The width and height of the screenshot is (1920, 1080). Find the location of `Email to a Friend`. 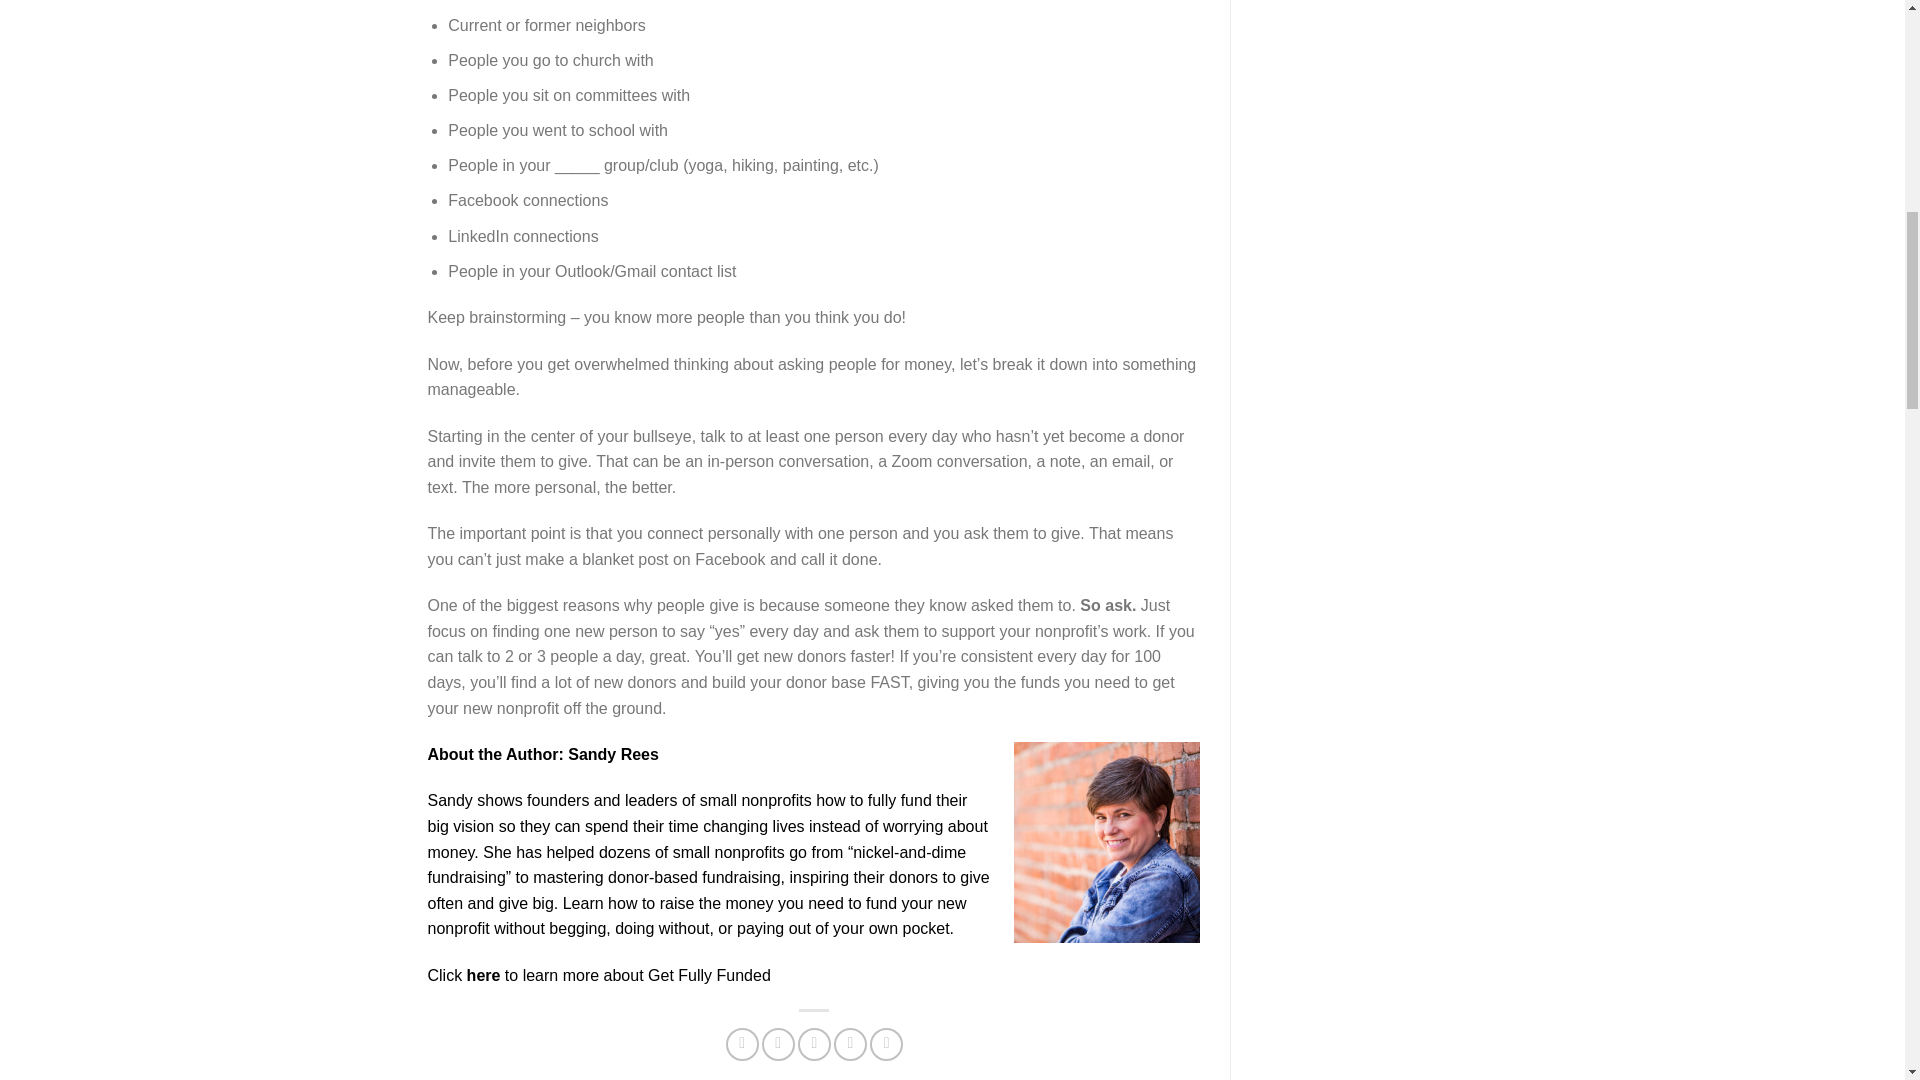

Email to a Friend is located at coordinates (814, 1044).